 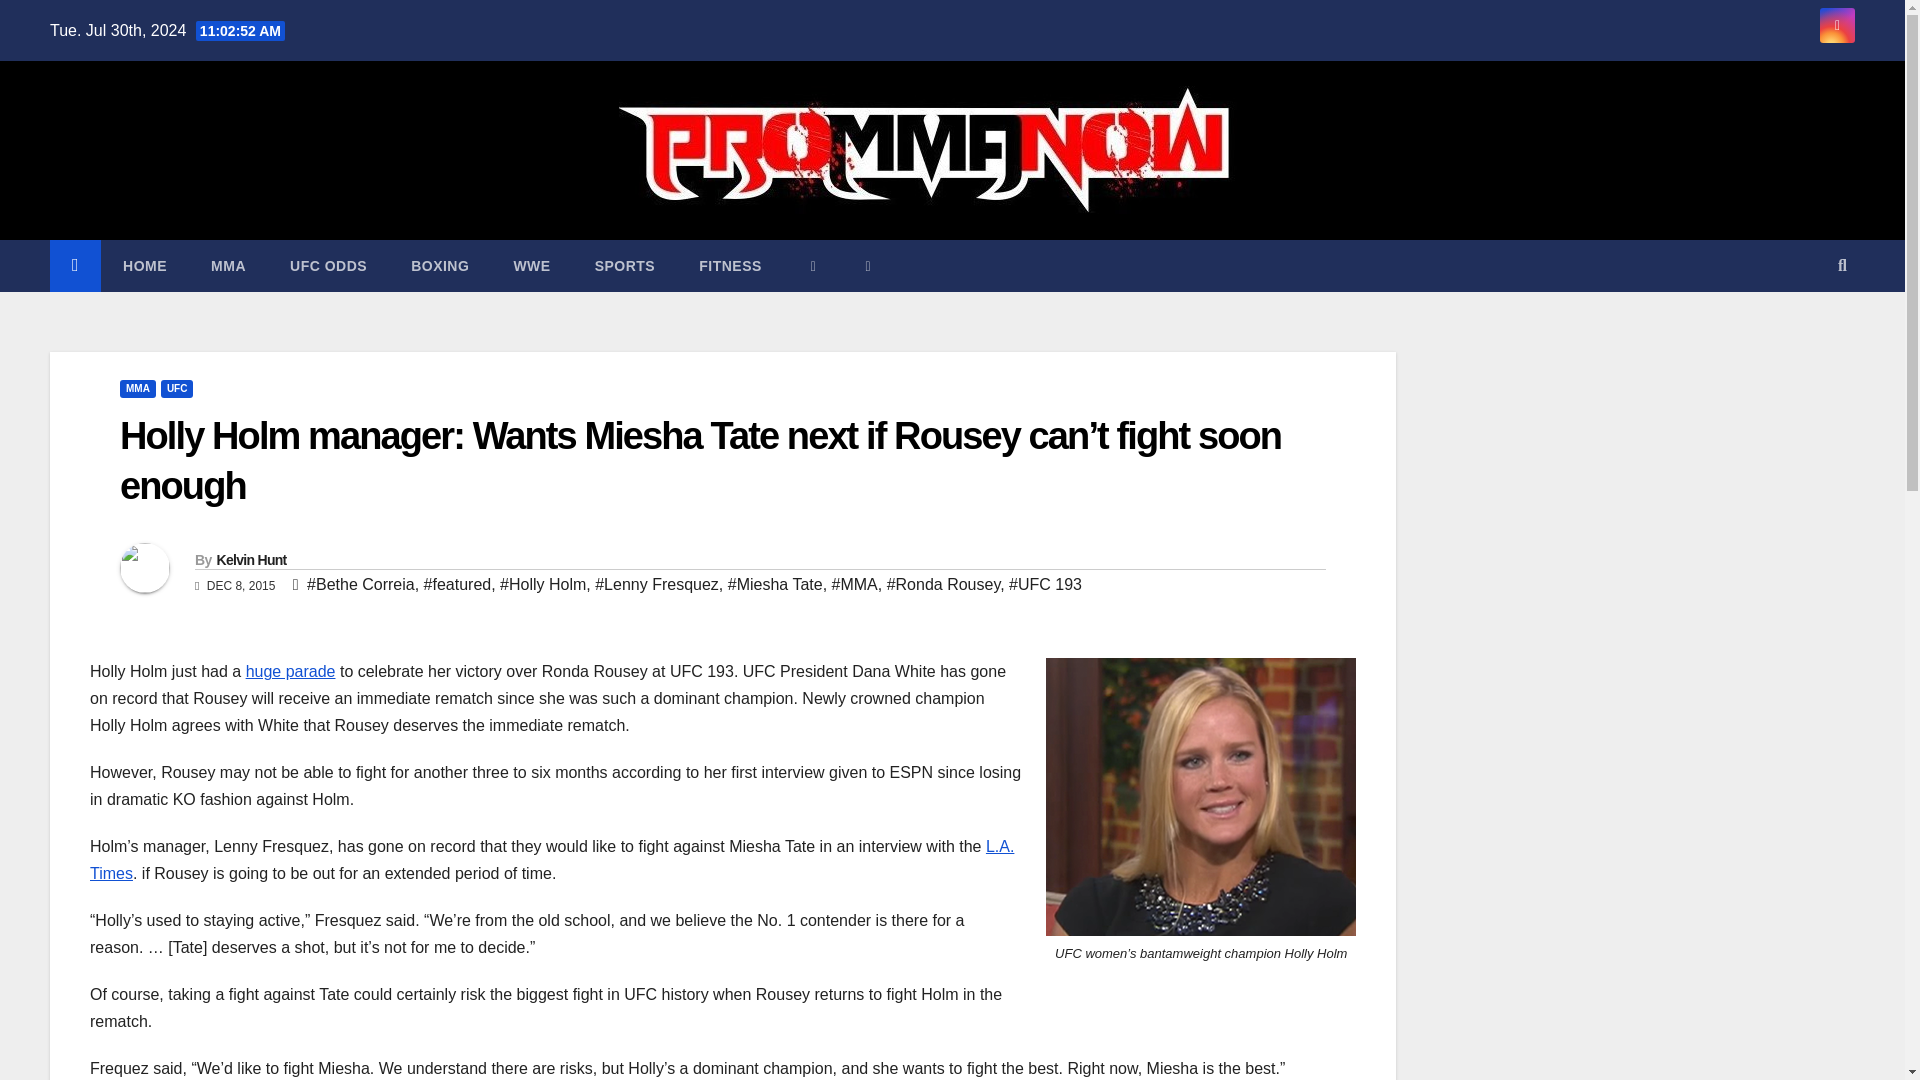 I want to click on MMA, so click(x=137, y=389).